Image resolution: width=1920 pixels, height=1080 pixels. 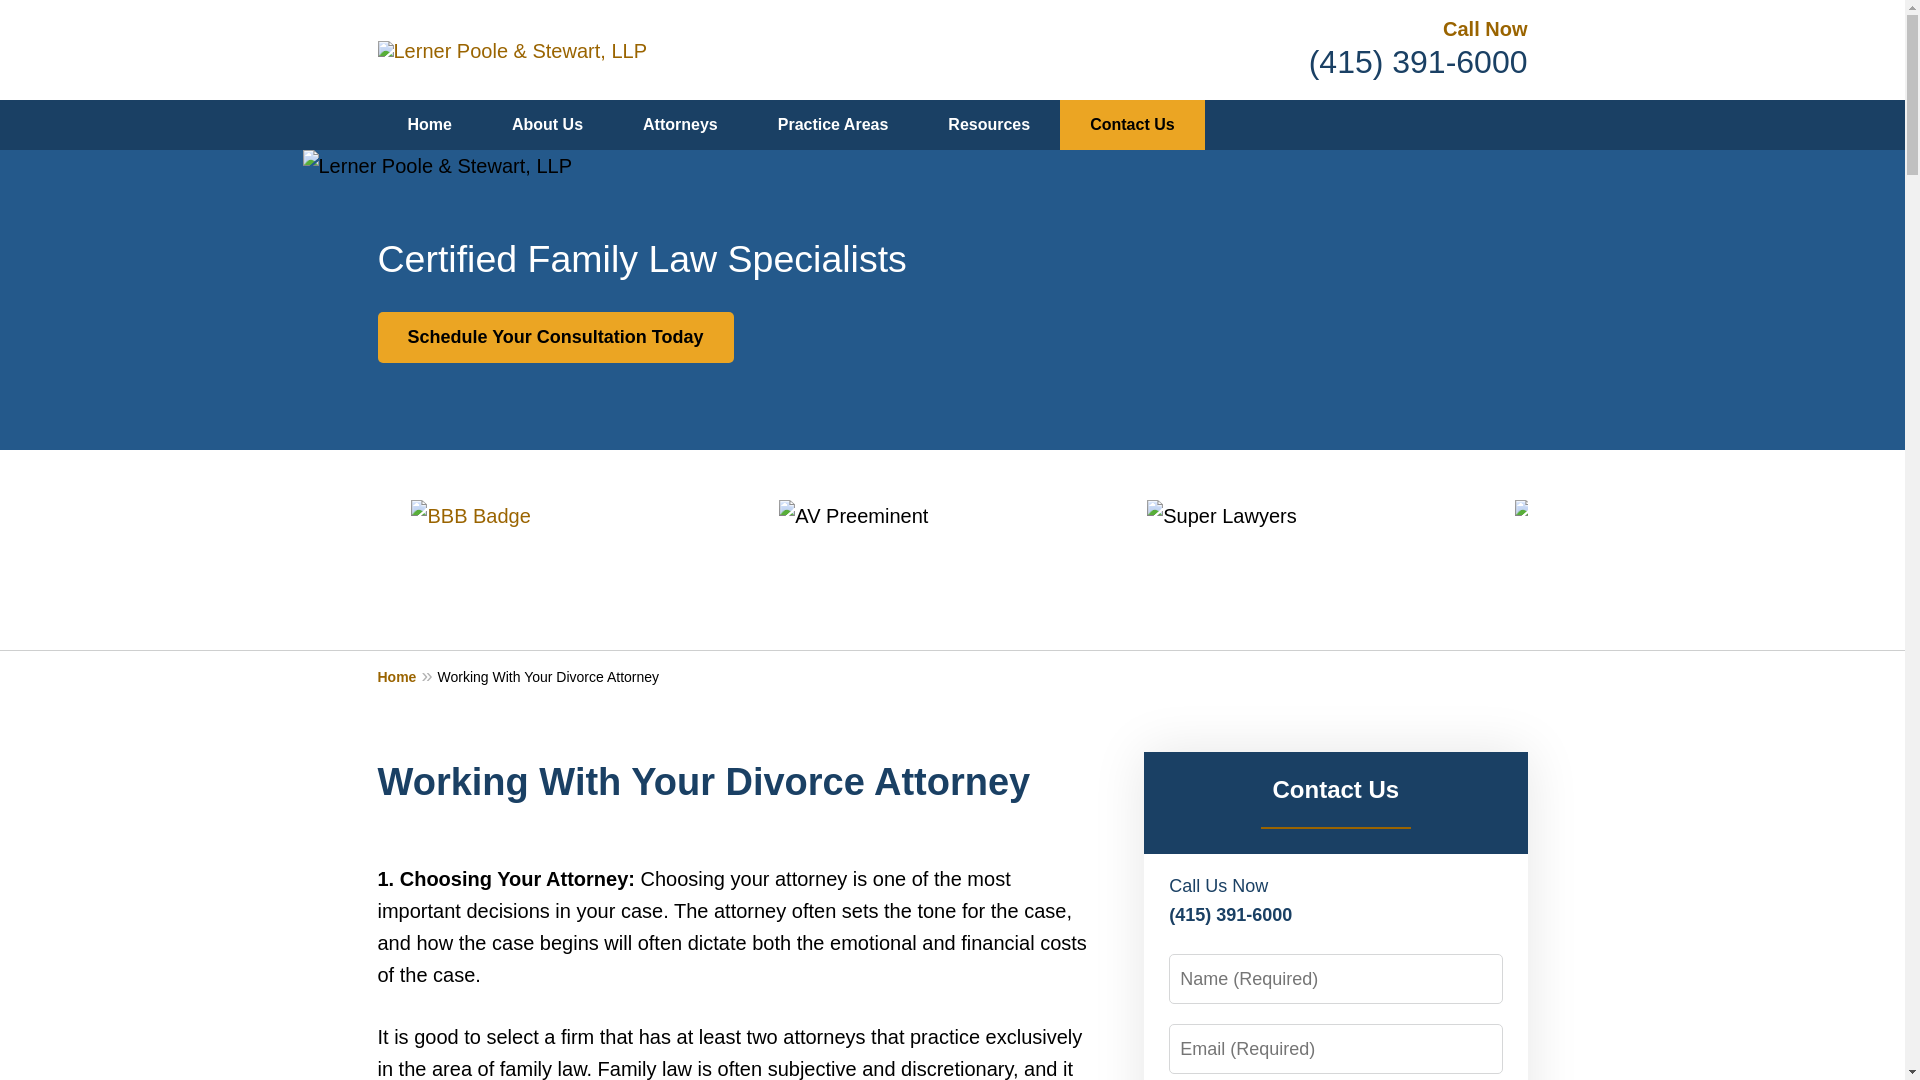 What do you see at coordinates (834, 125) in the screenshot?
I see `Practice Areas` at bounding box center [834, 125].